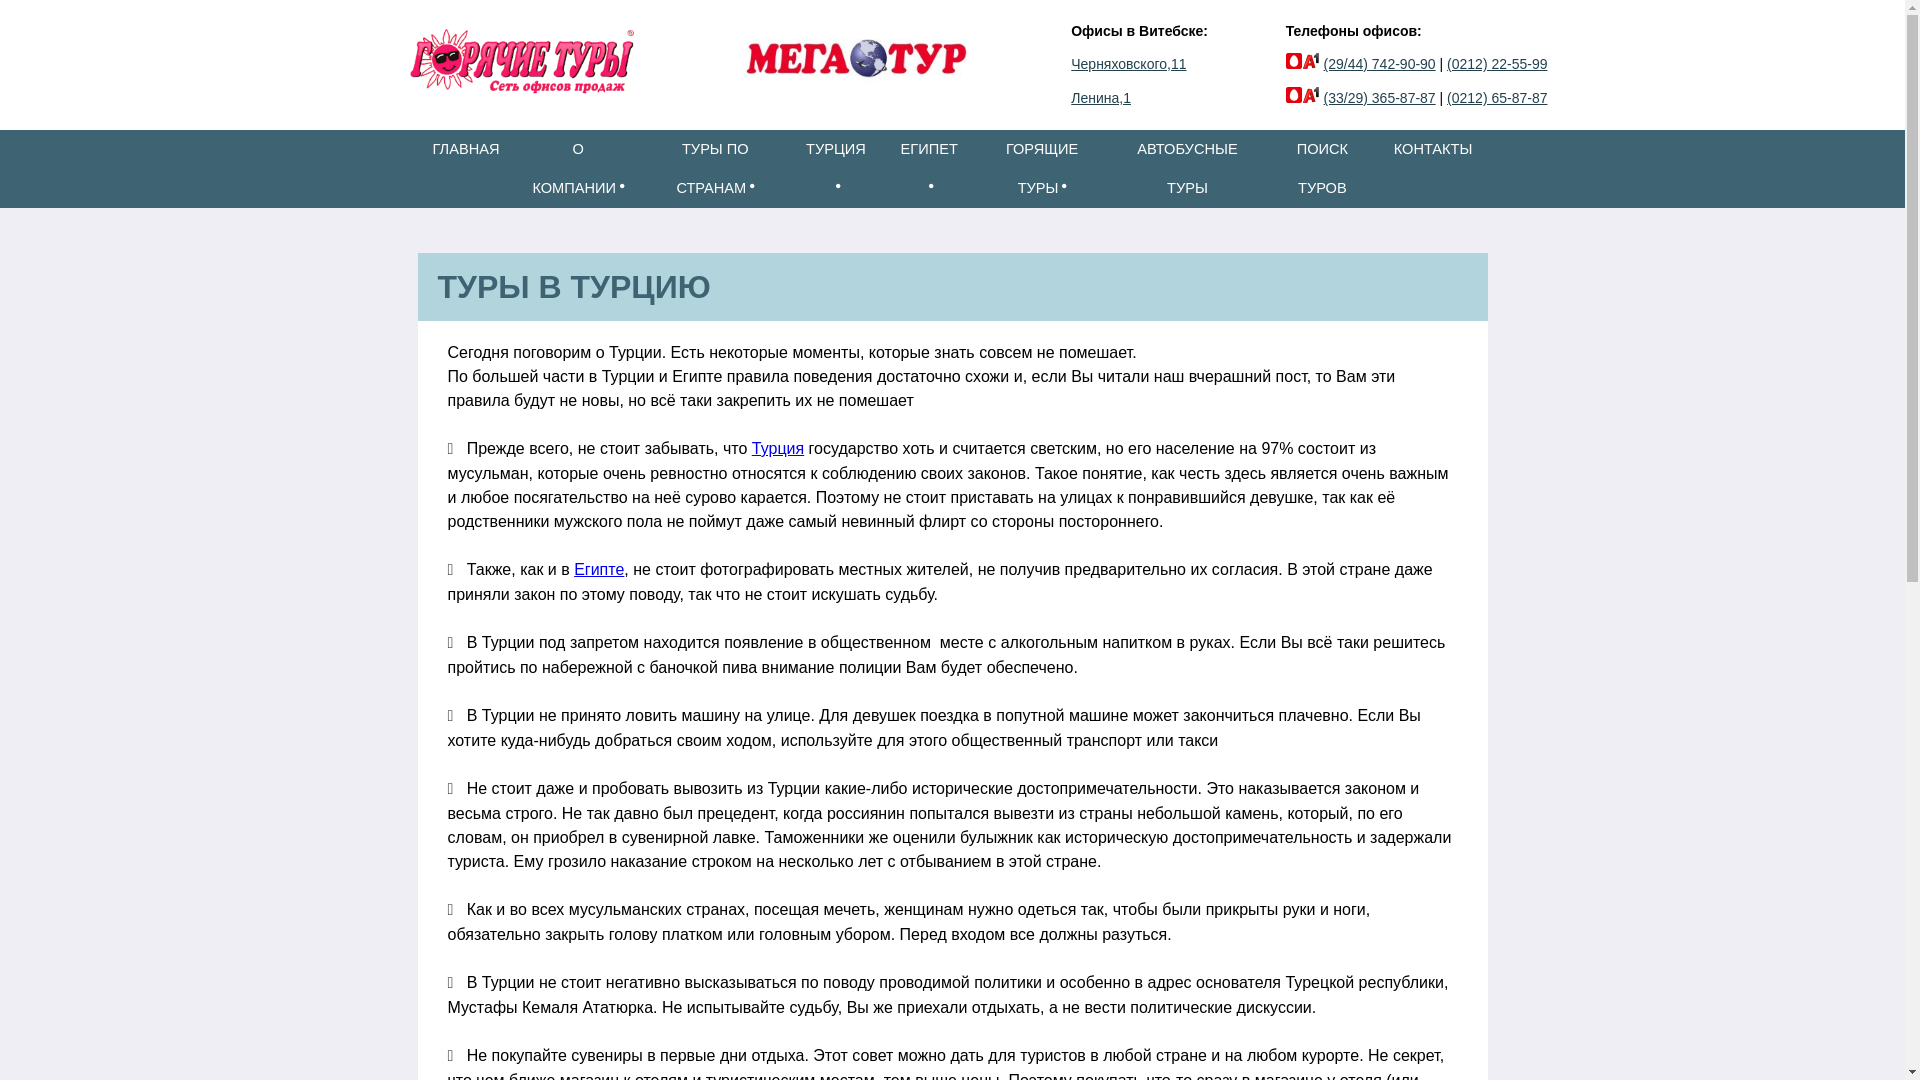  I want to click on (29/44) 742-90-90, so click(1380, 64).